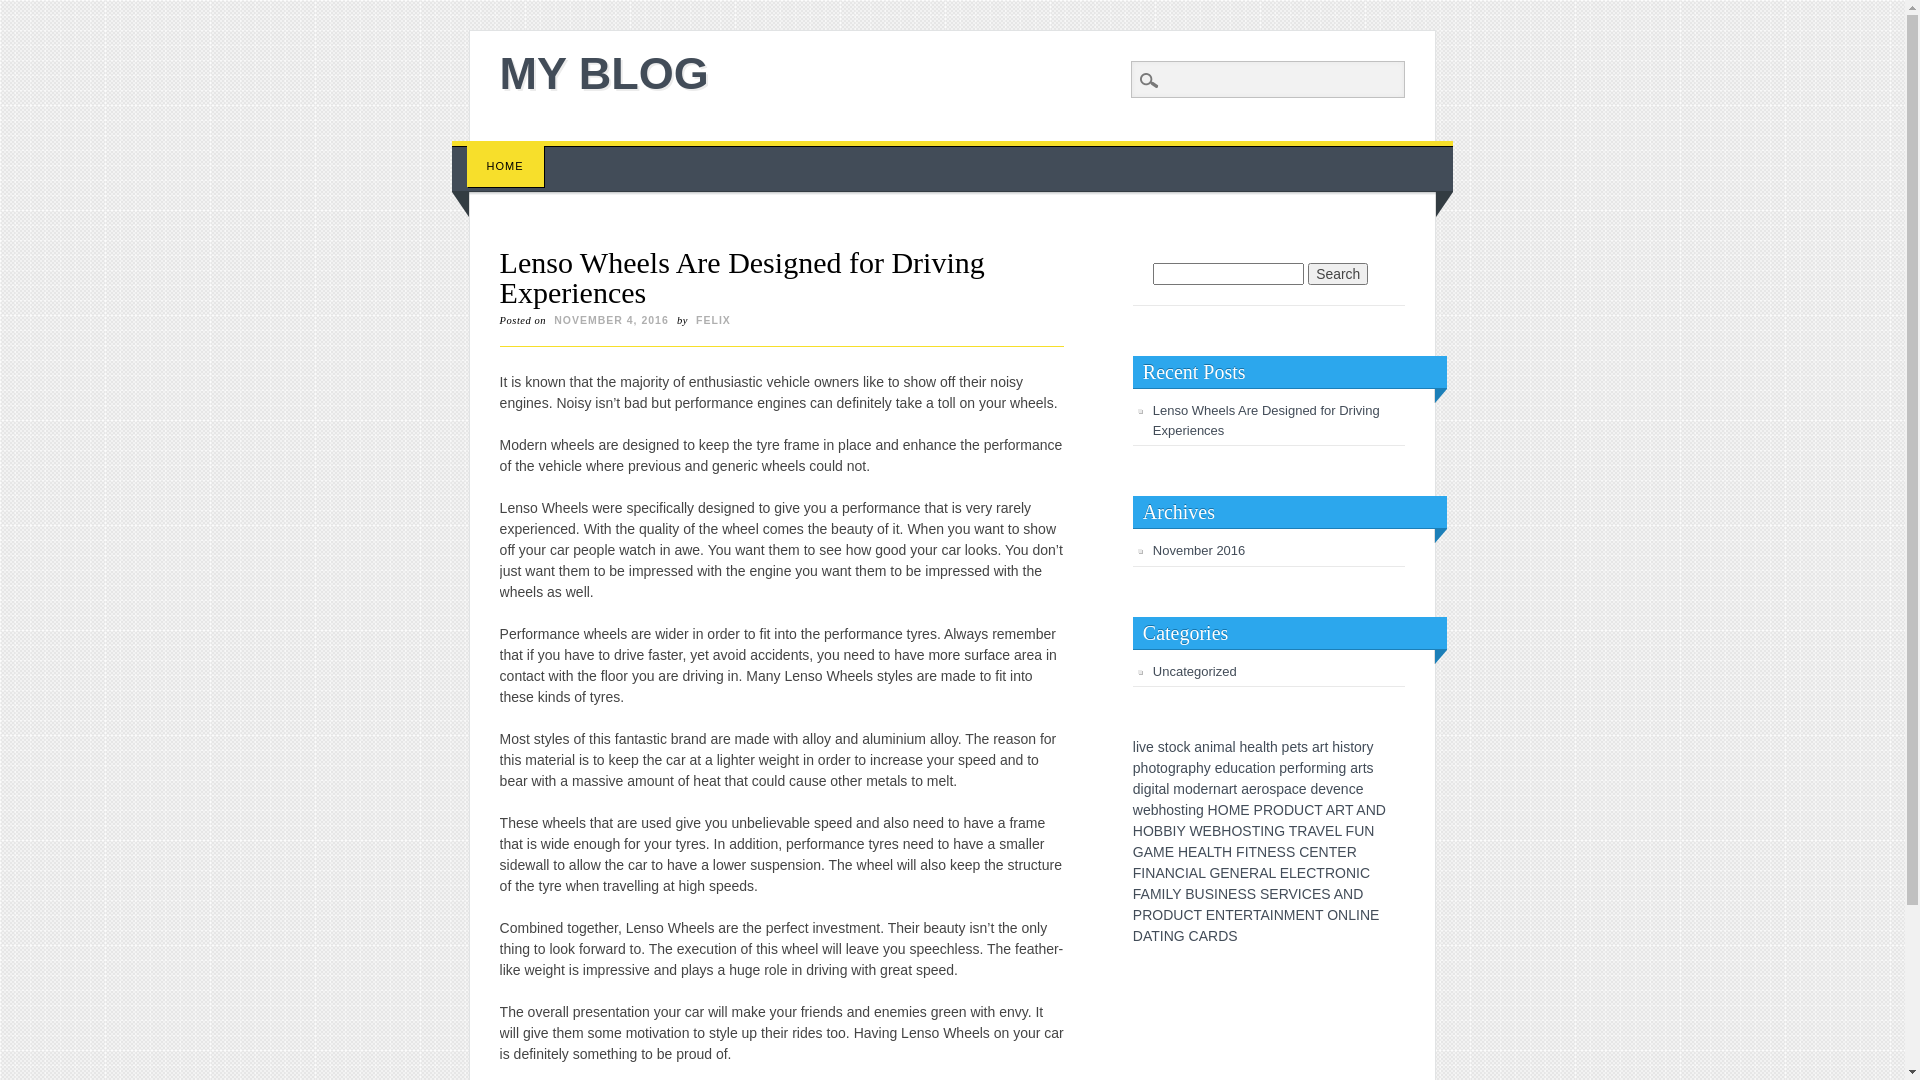  What do you see at coordinates (1196, 831) in the screenshot?
I see `W` at bounding box center [1196, 831].